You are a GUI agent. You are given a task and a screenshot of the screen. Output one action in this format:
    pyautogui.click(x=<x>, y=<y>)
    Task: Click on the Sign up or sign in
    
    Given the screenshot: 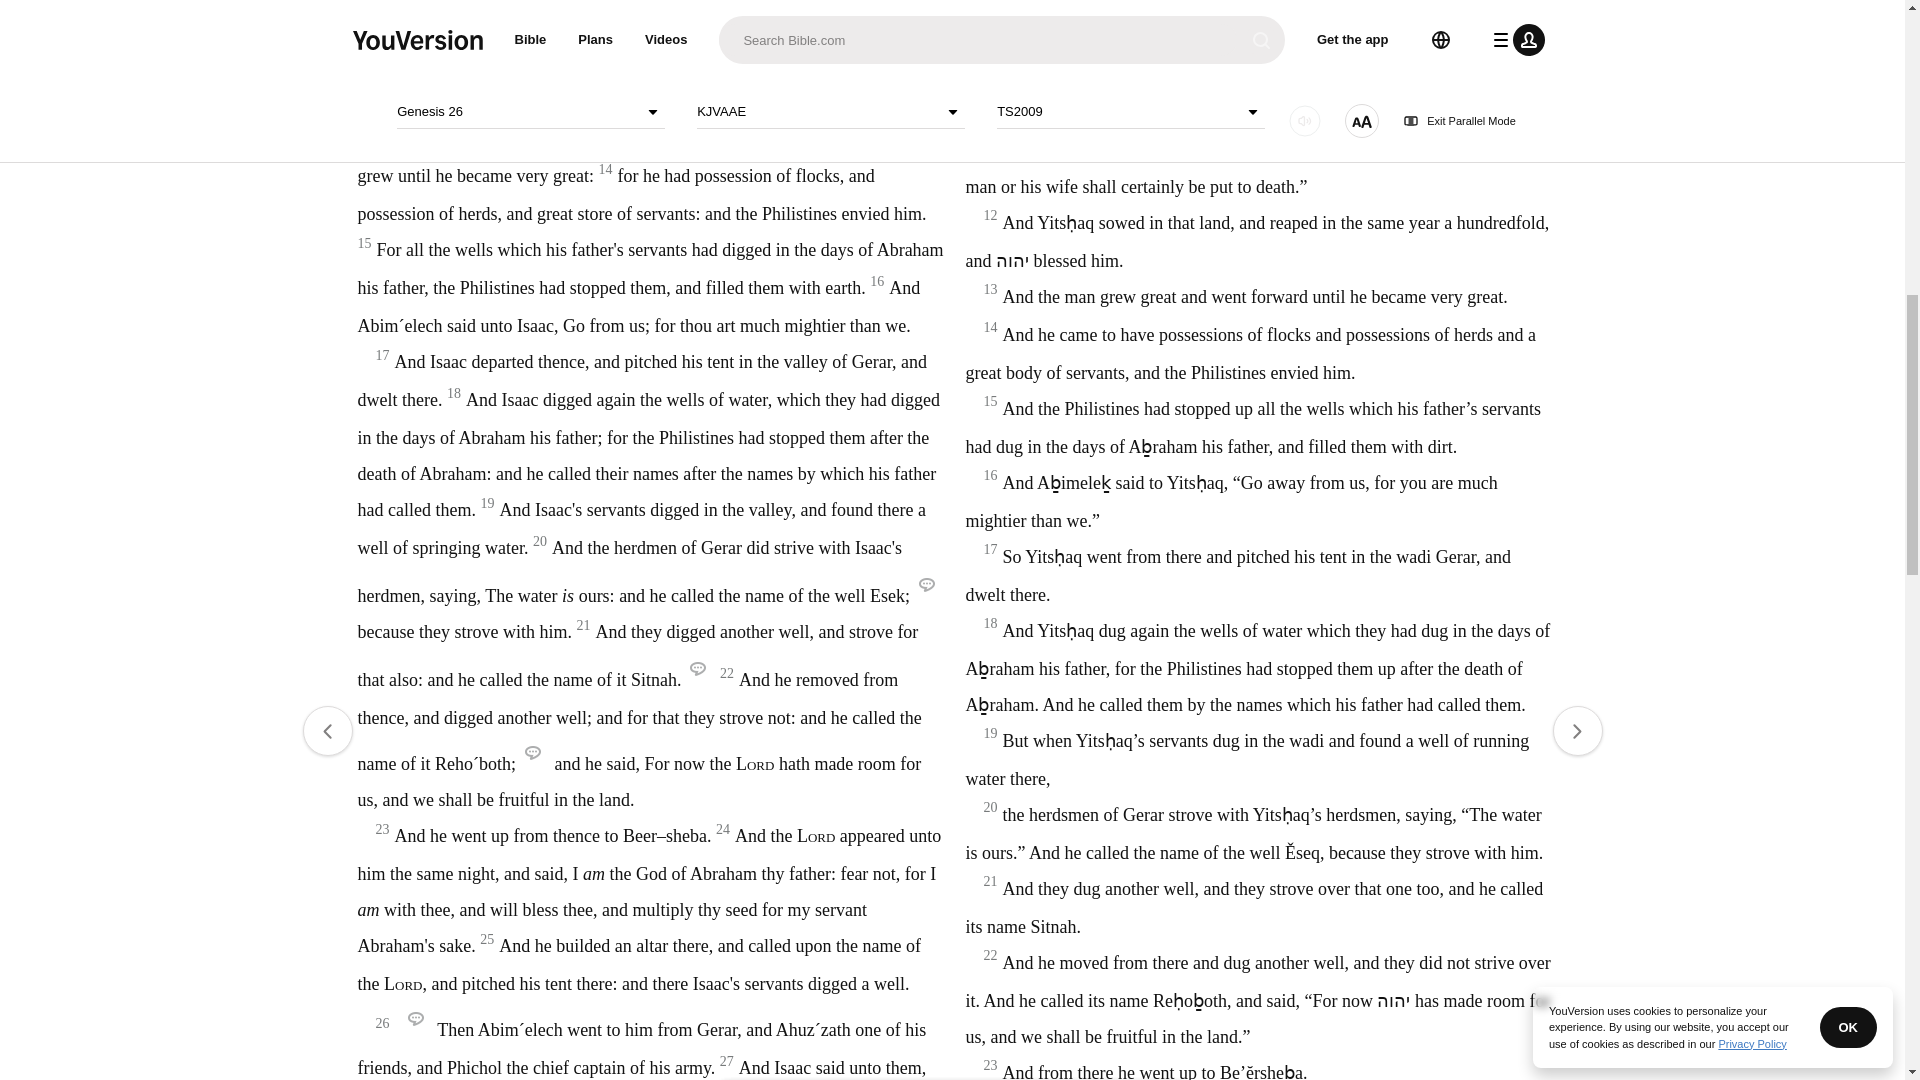 What is the action you would take?
    pyautogui.click(x=1021, y=324)
    